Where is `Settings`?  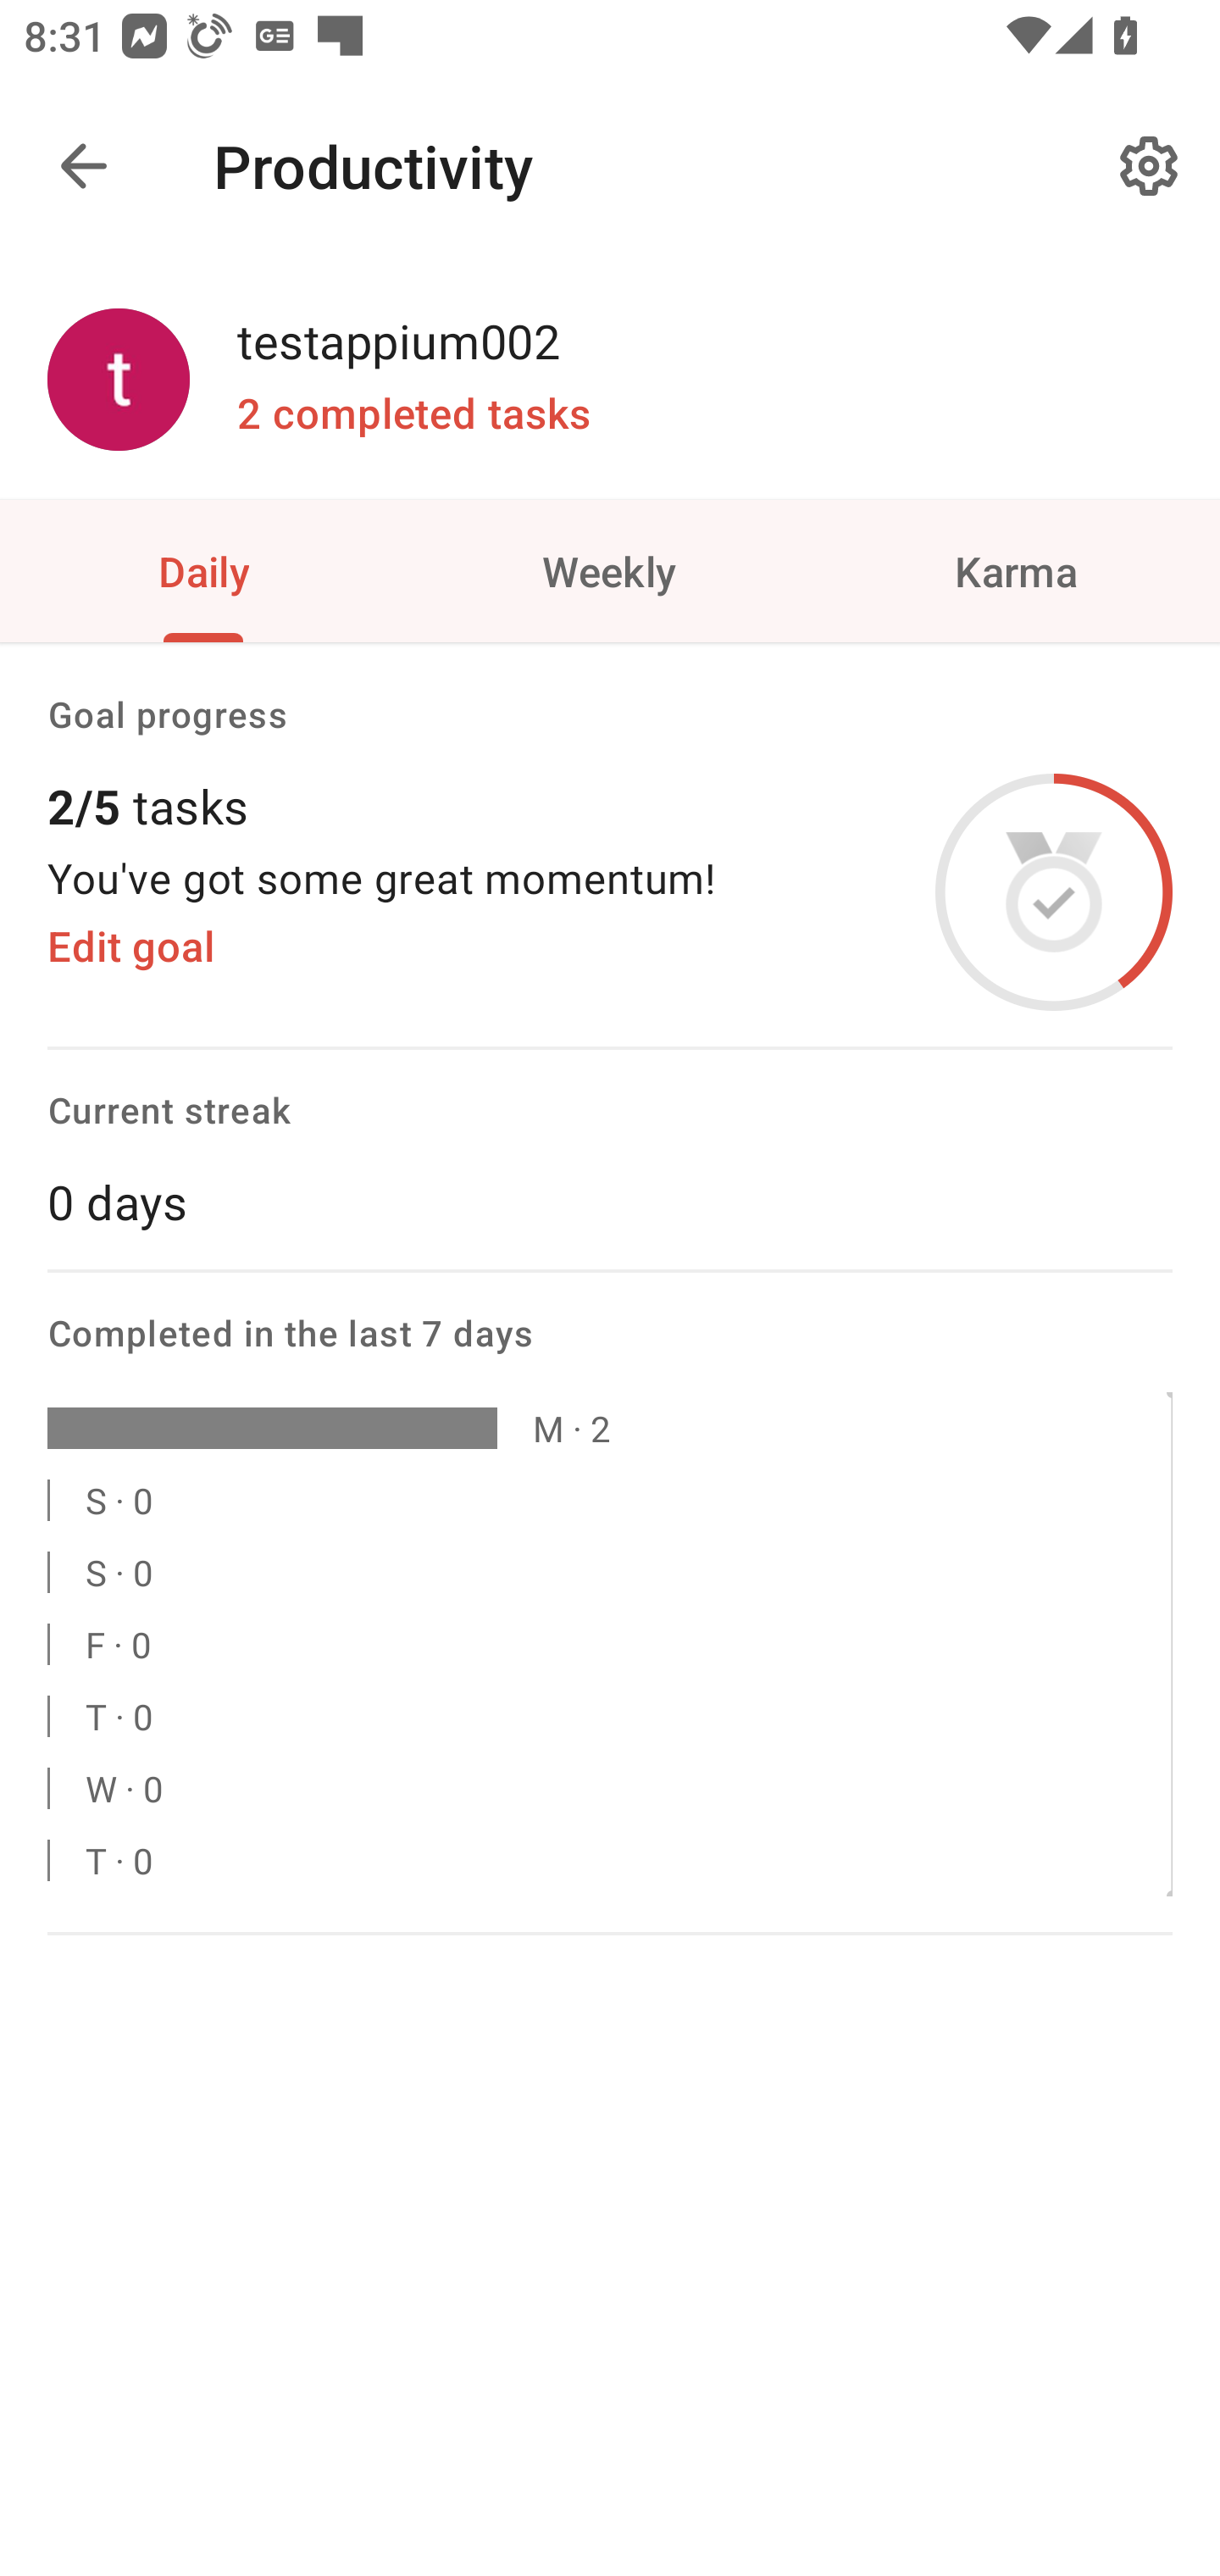 Settings is located at coordinates (1149, 166).